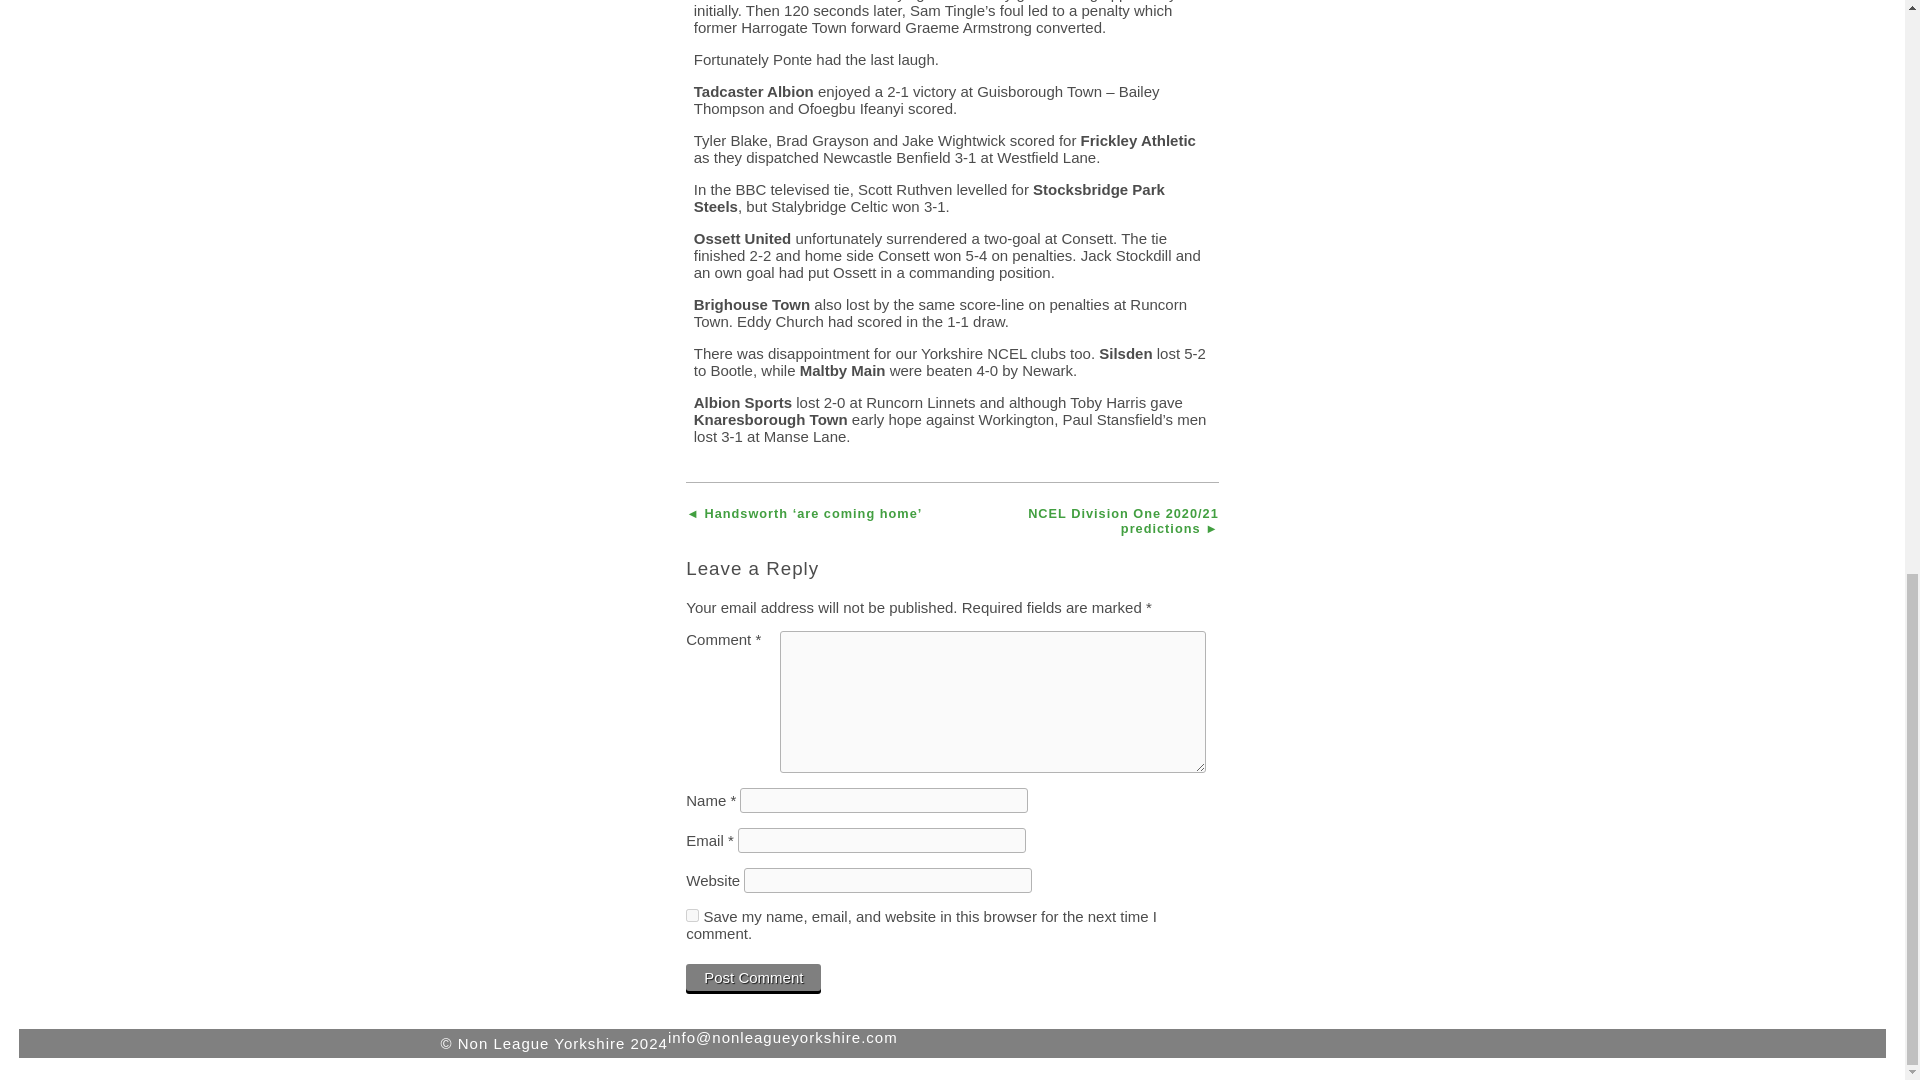 The height and width of the screenshot is (1080, 1920). What do you see at coordinates (753, 978) in the screenshot?
I see `Post Comment` at bounding box center [753, 978].